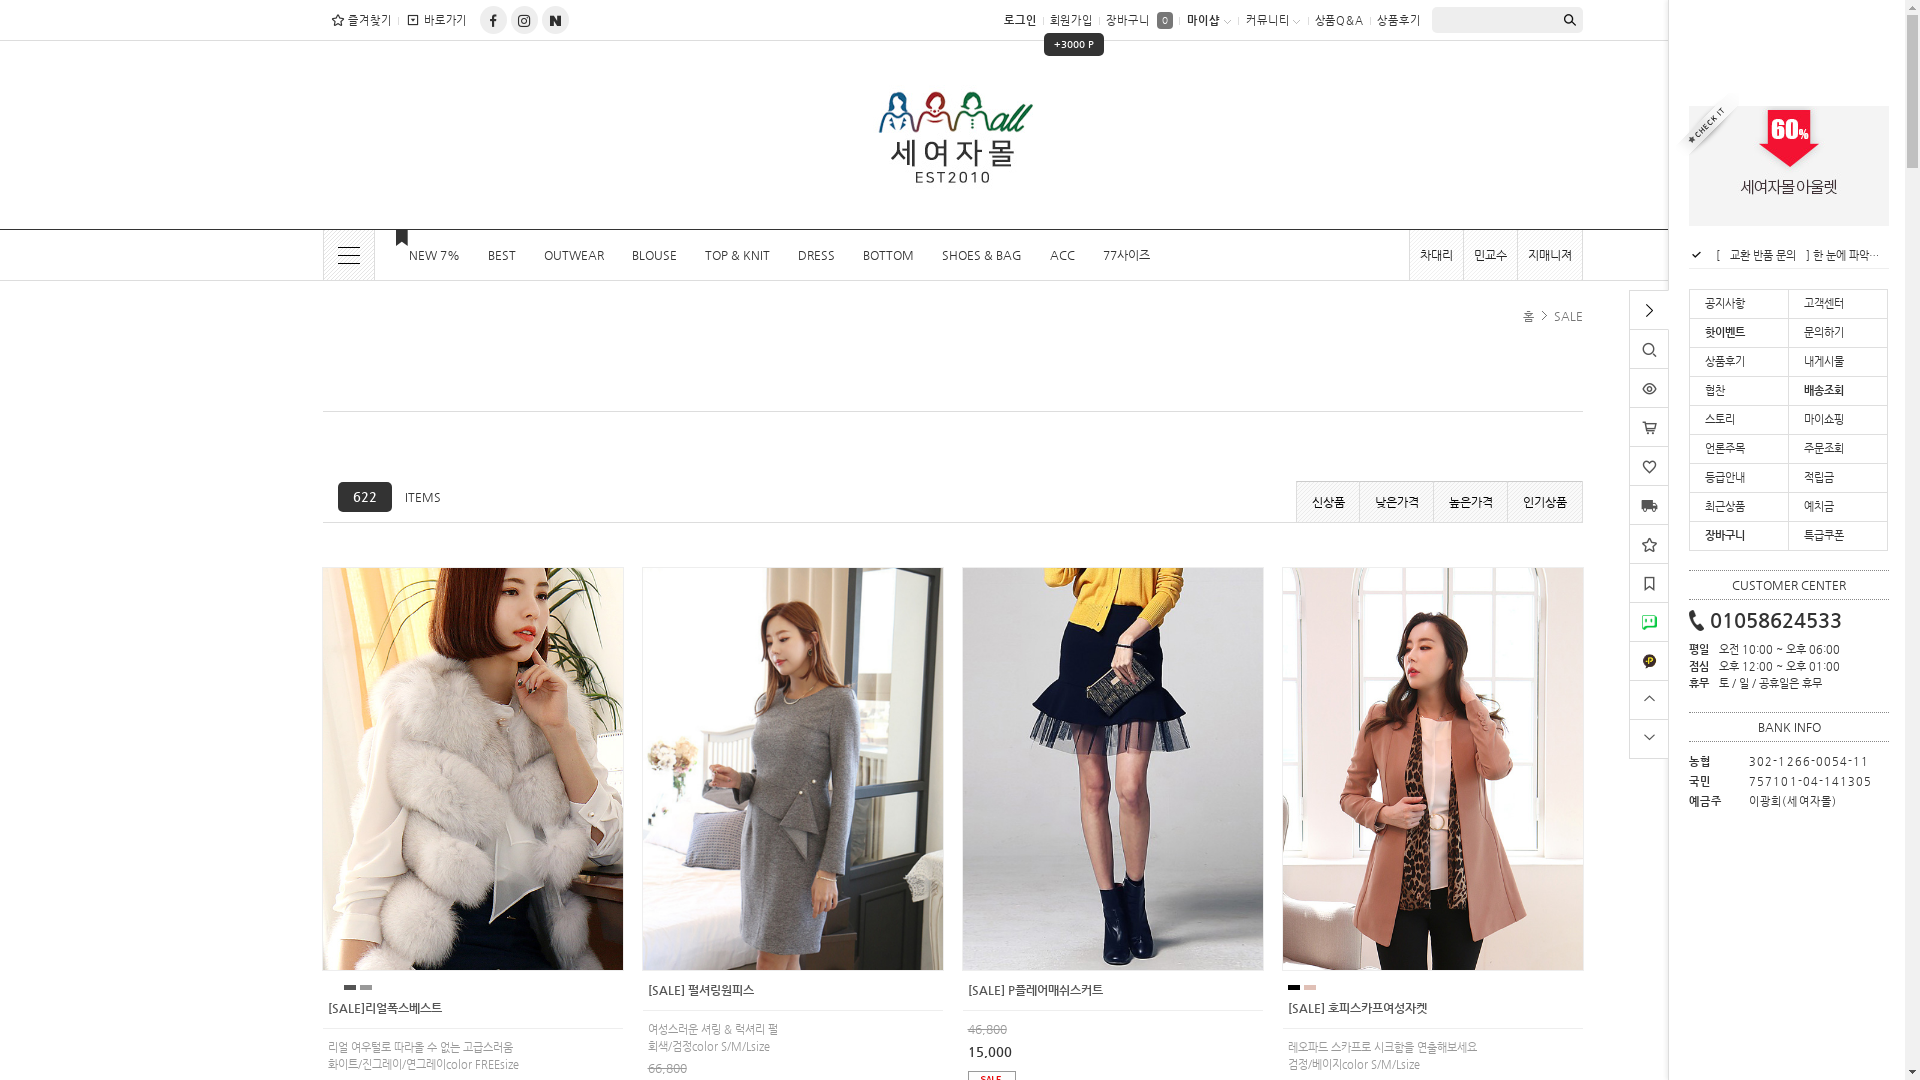 The width and height of the screenshot is (1920, 1080). Describe the element at coordinates (654, 255) in the screenshot. I see `BLOUSE` at that location.